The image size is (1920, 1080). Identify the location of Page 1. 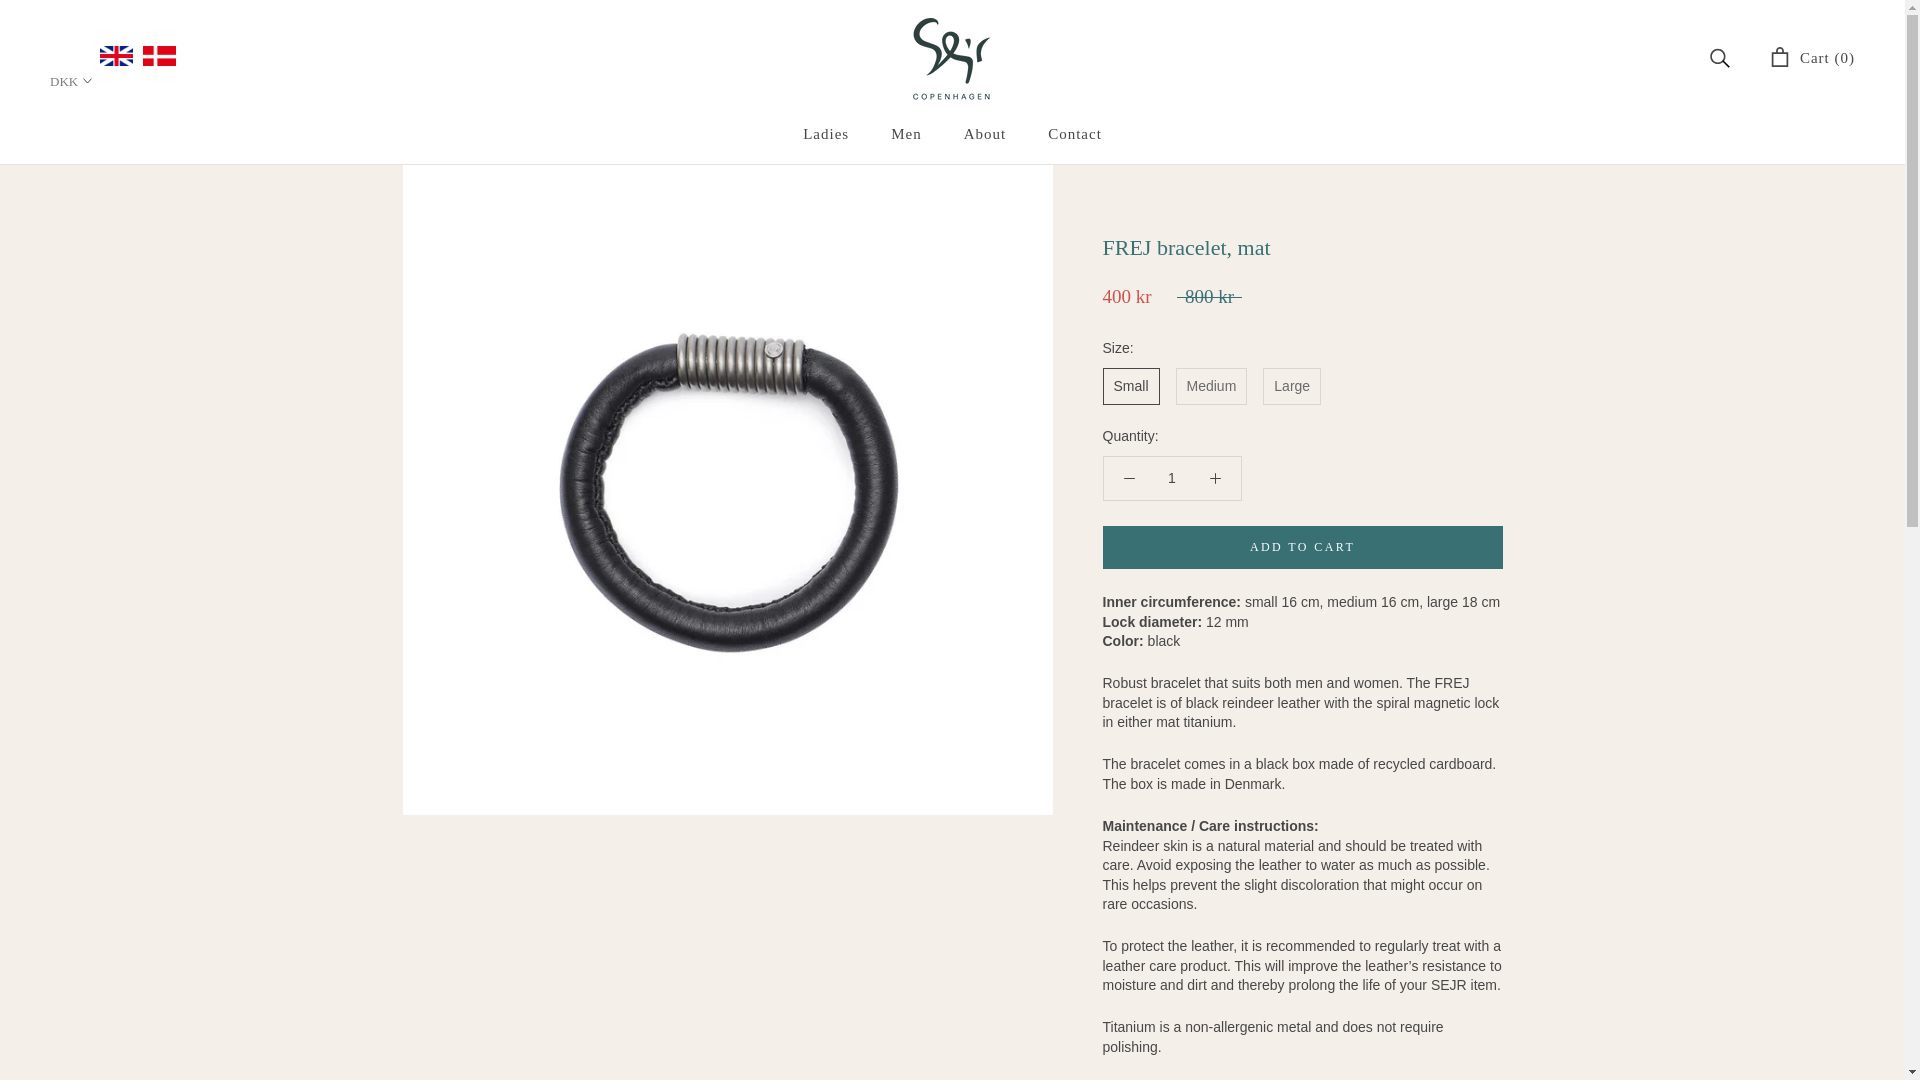
(1302, 937).